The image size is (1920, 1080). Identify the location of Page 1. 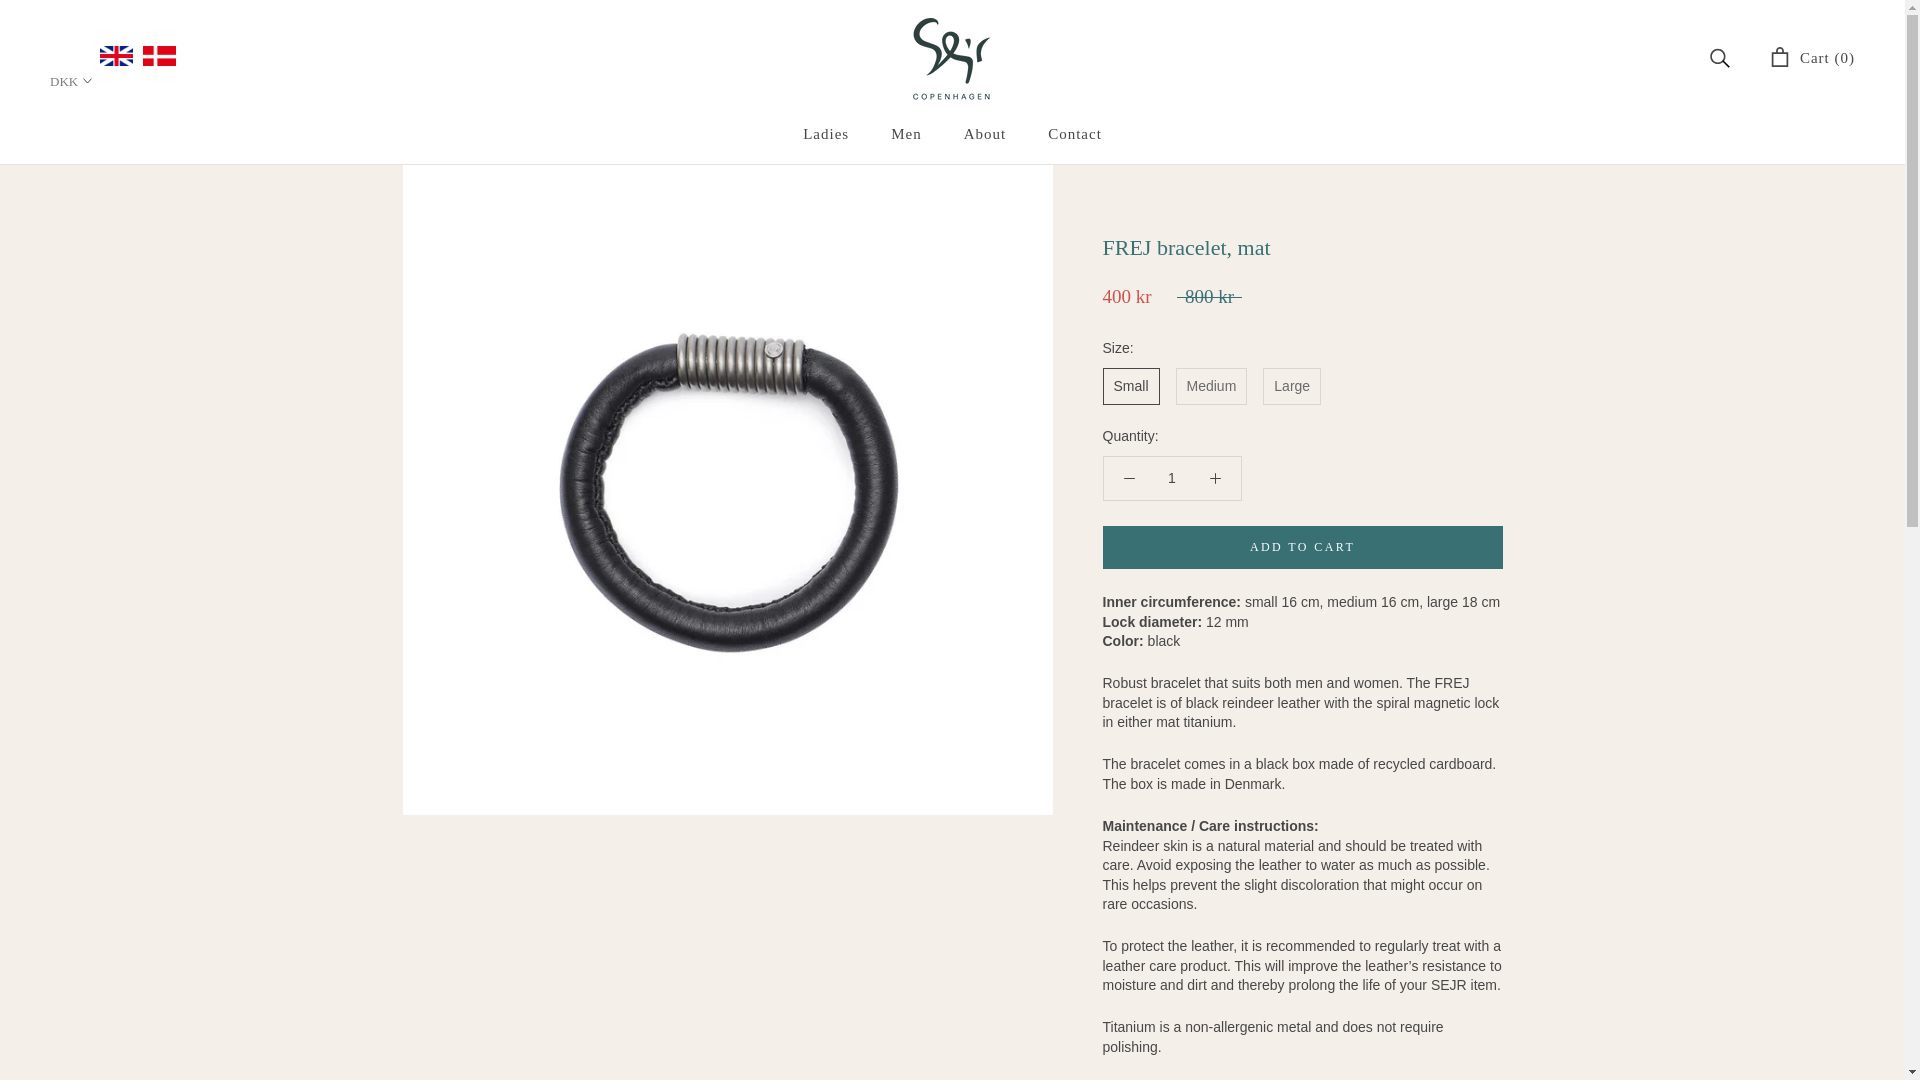
(1302, 937).